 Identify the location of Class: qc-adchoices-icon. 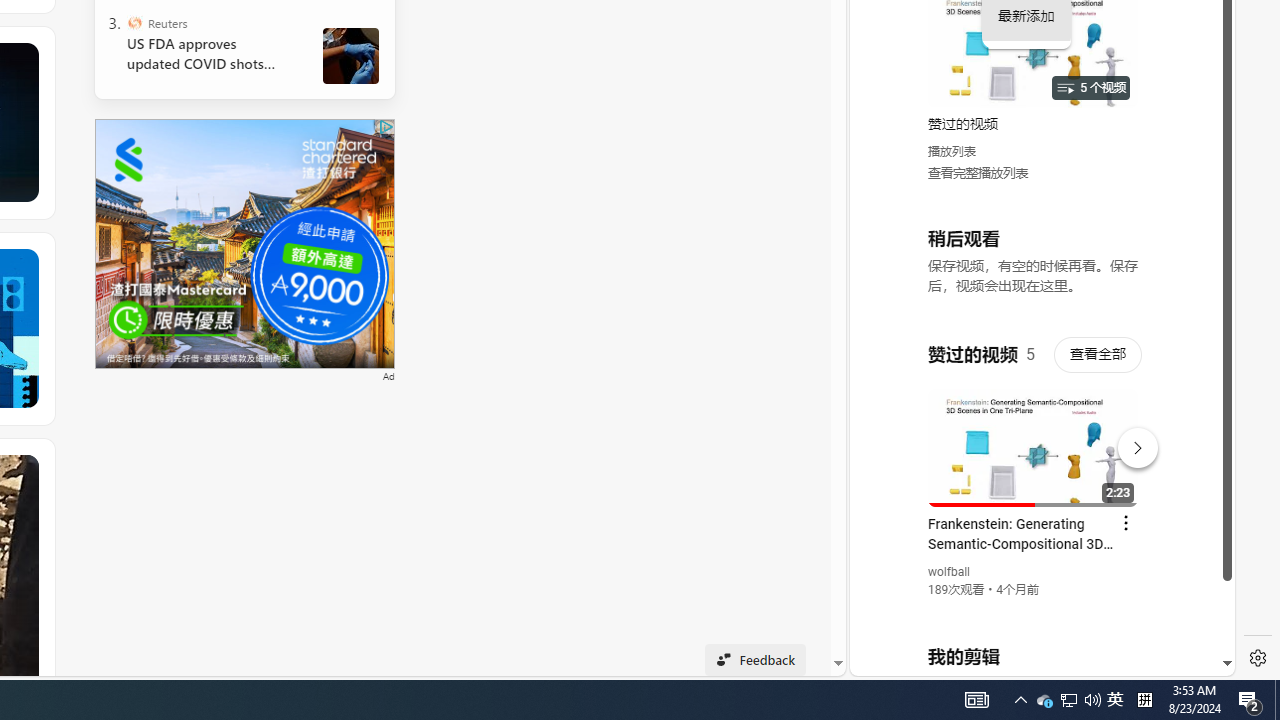
(386, 126).